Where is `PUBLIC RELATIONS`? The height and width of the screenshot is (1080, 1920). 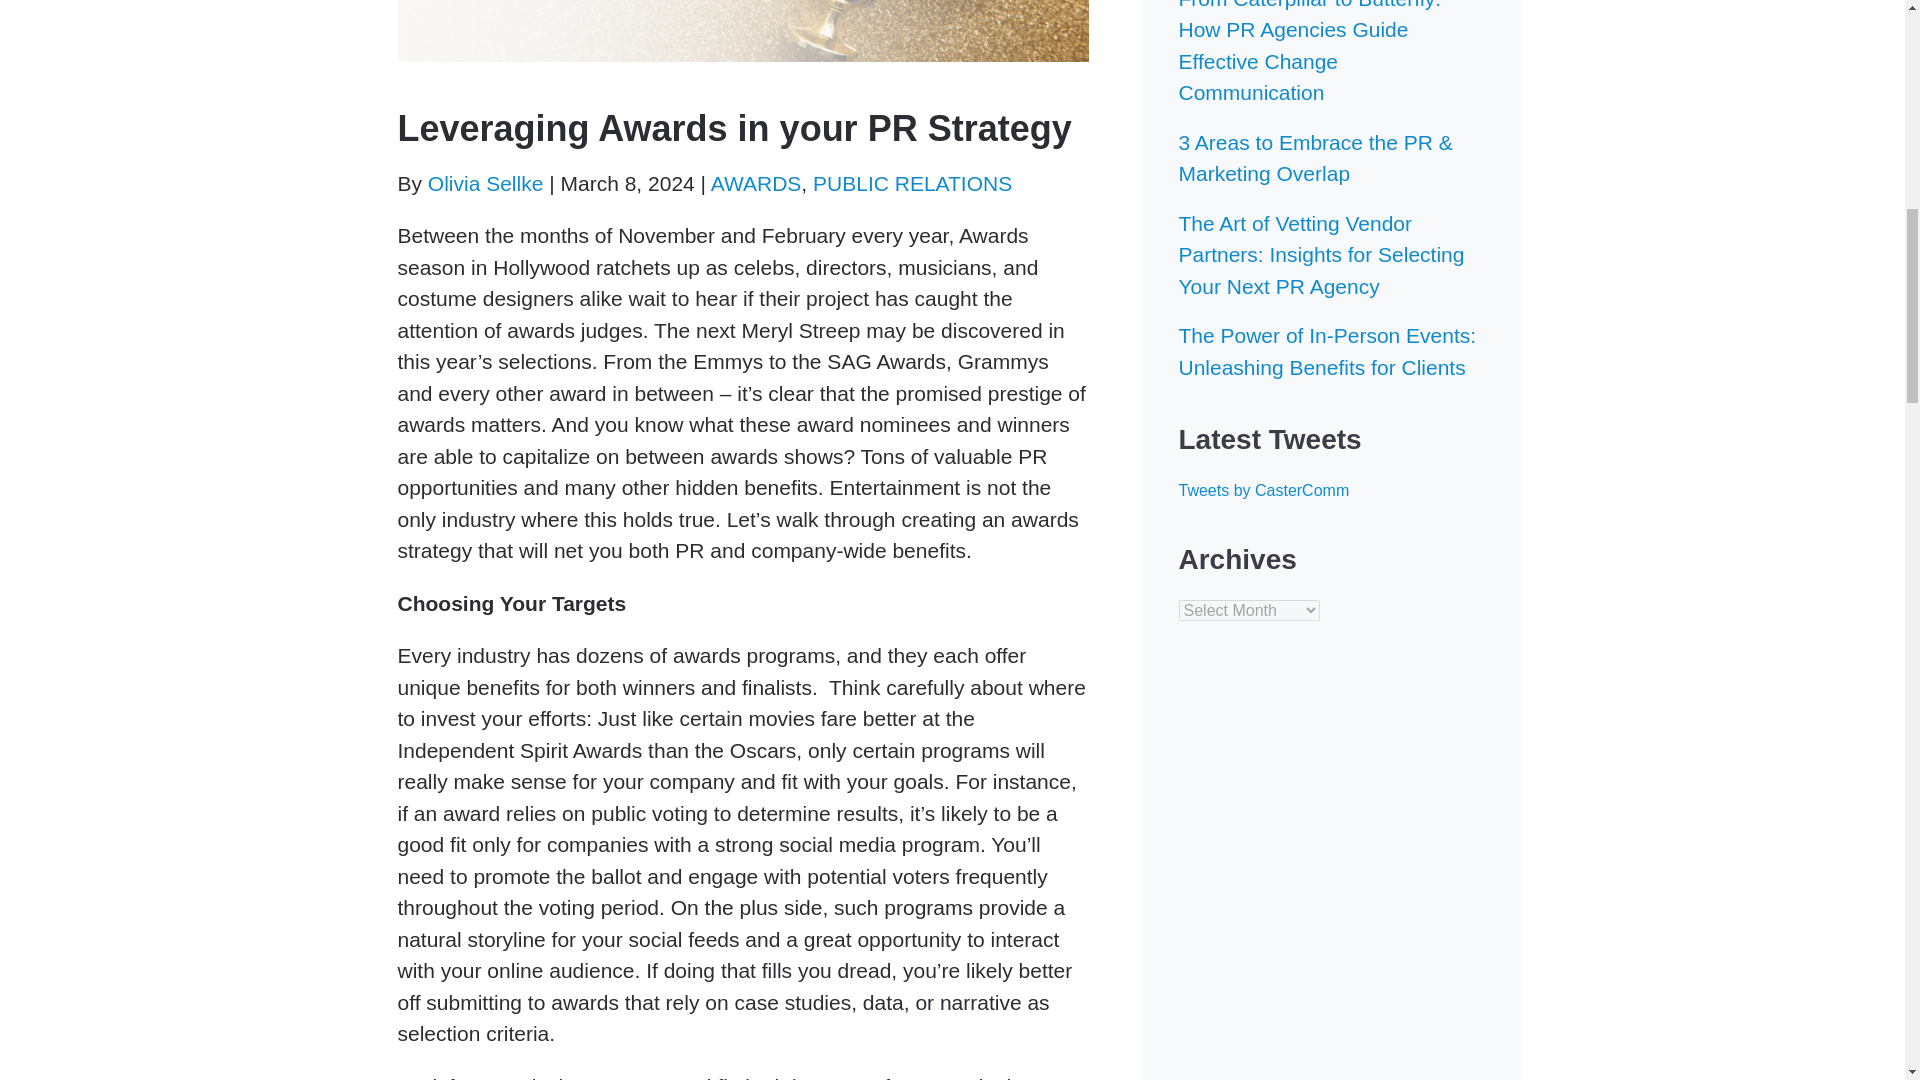 PUBLIC RELATIONS is located at coordinates (912, 183).